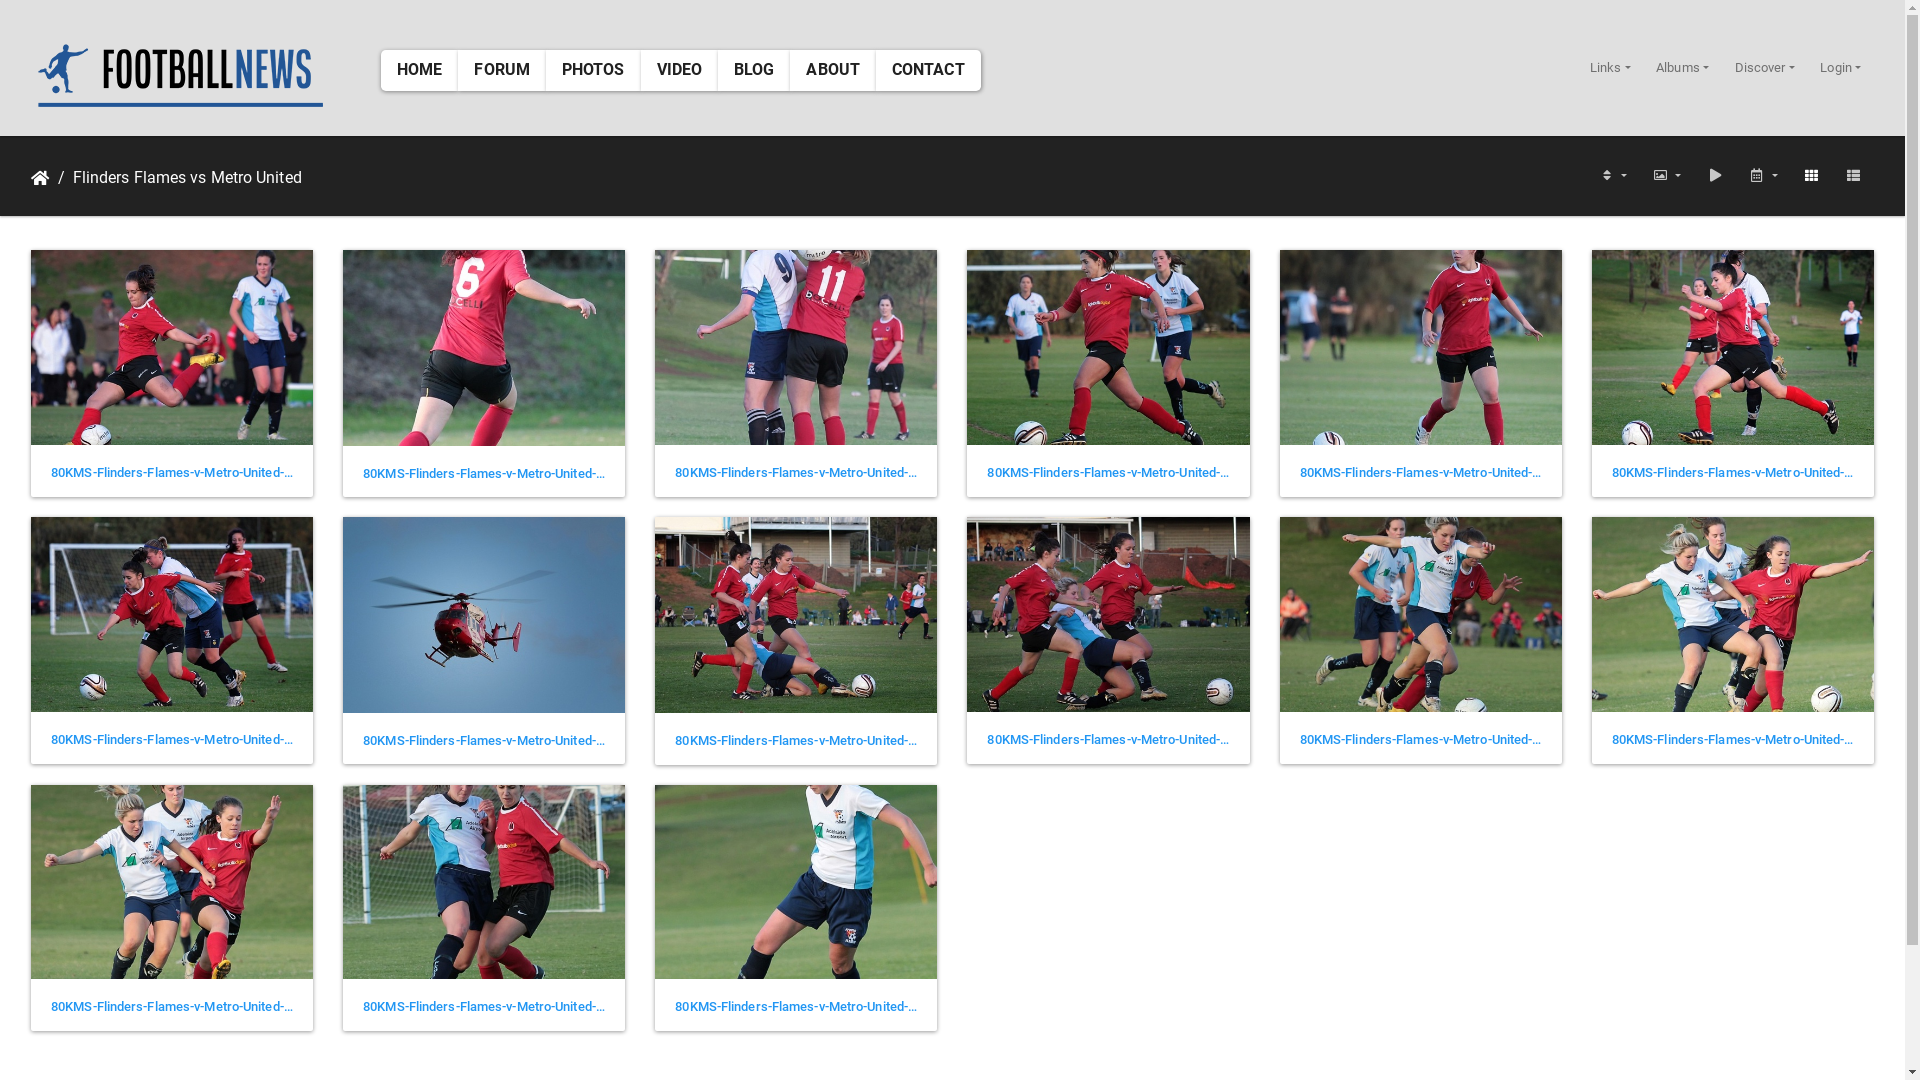 This screenshot has width=1920, height=1080. Describe the element at coordinates (796, 882) in the screenshot. I see `80KMS-Flinders-Flames-v-Metro-United-11274.jpg (373 visits)` at that location.